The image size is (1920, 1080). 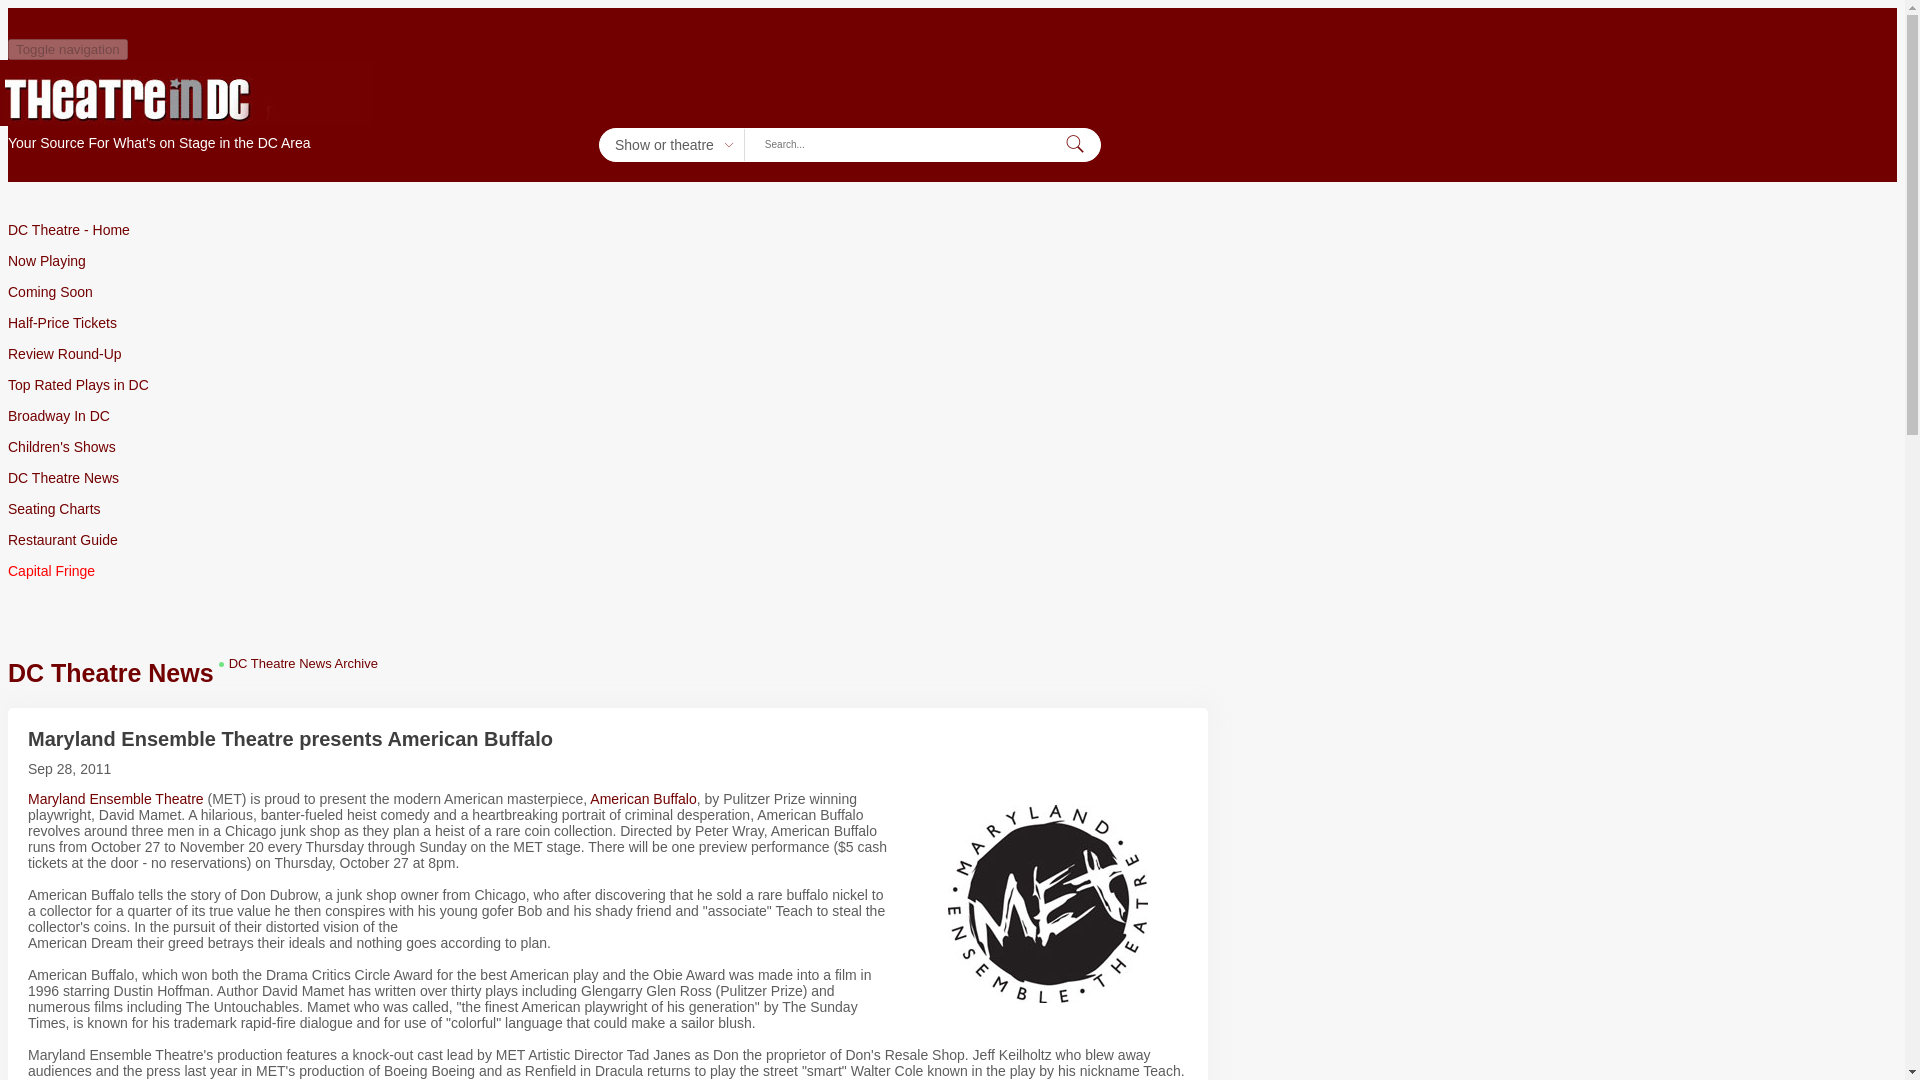 What do you see at coordinates (1074, 144) in the screenshot?
I see `Go` at bounding box center [1074, 144].